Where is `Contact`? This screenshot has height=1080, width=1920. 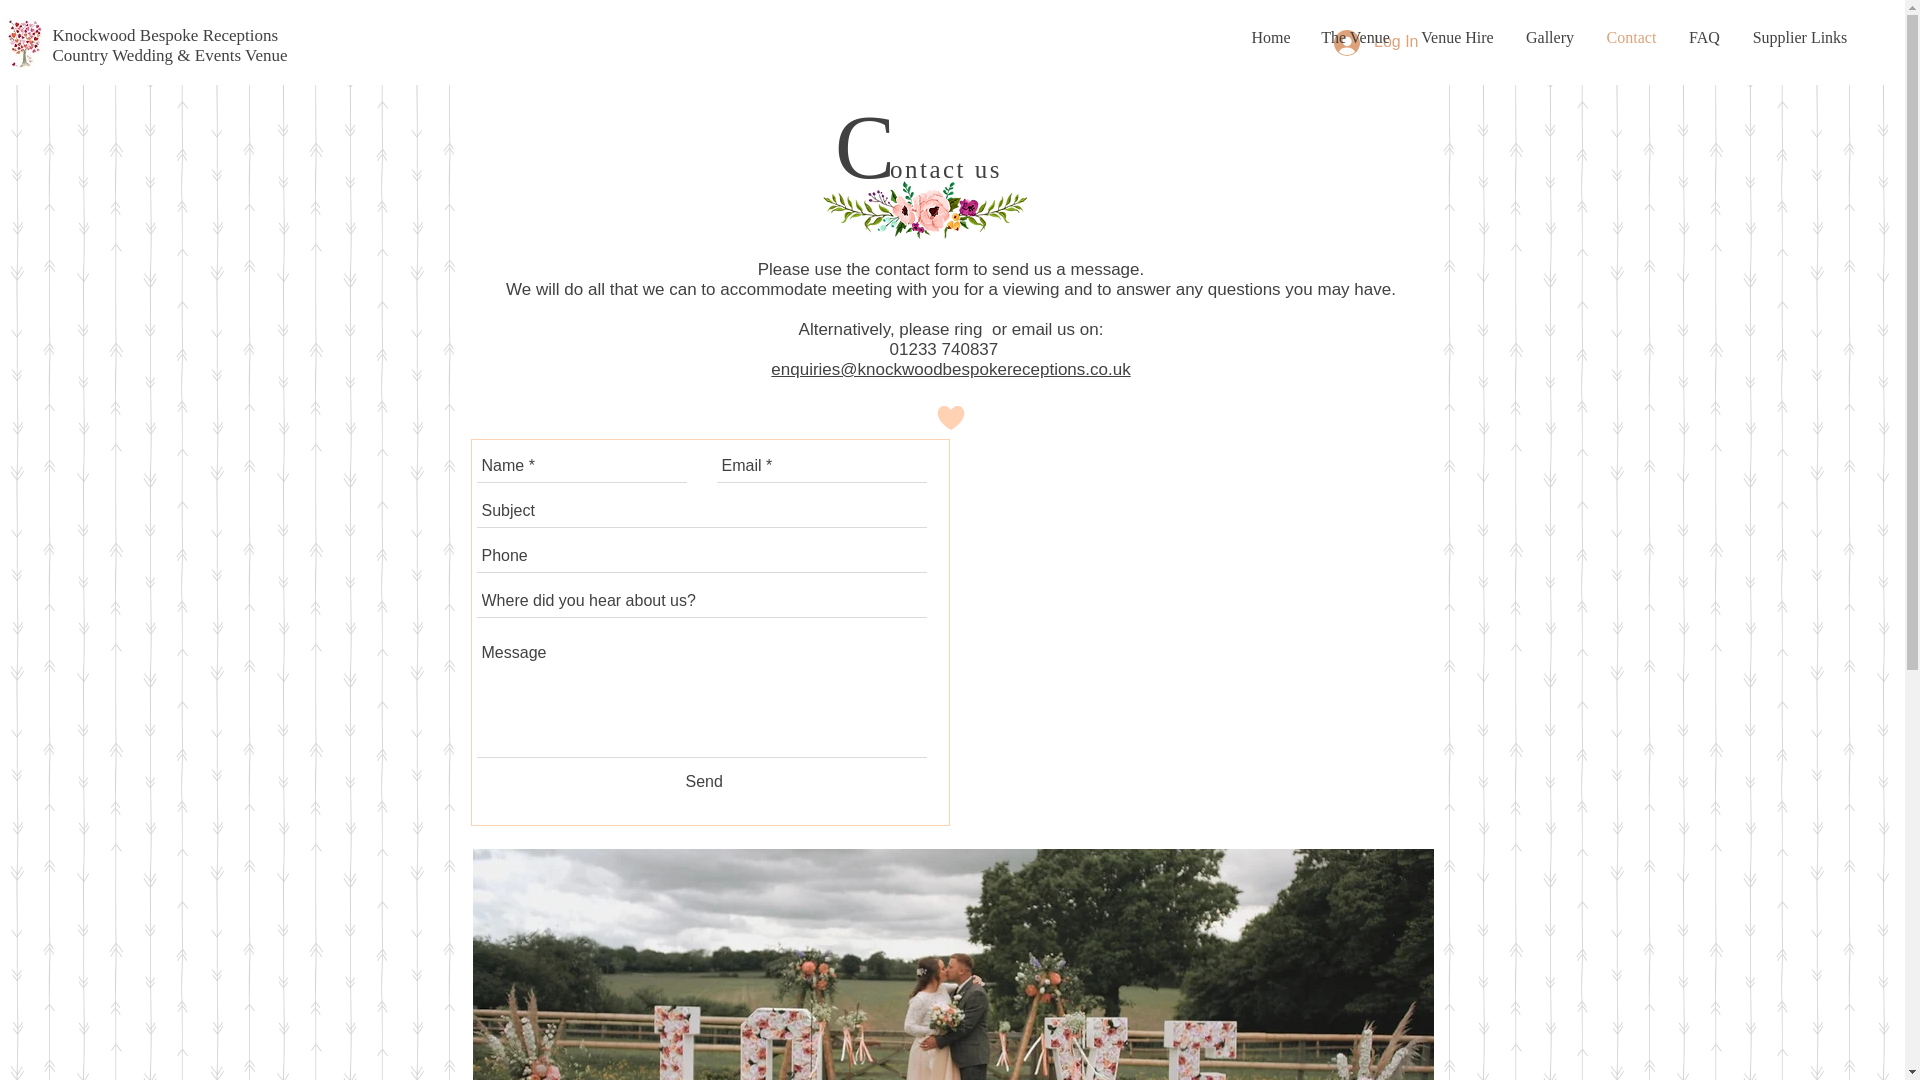 Contact is located at coordinates (1630, 37).